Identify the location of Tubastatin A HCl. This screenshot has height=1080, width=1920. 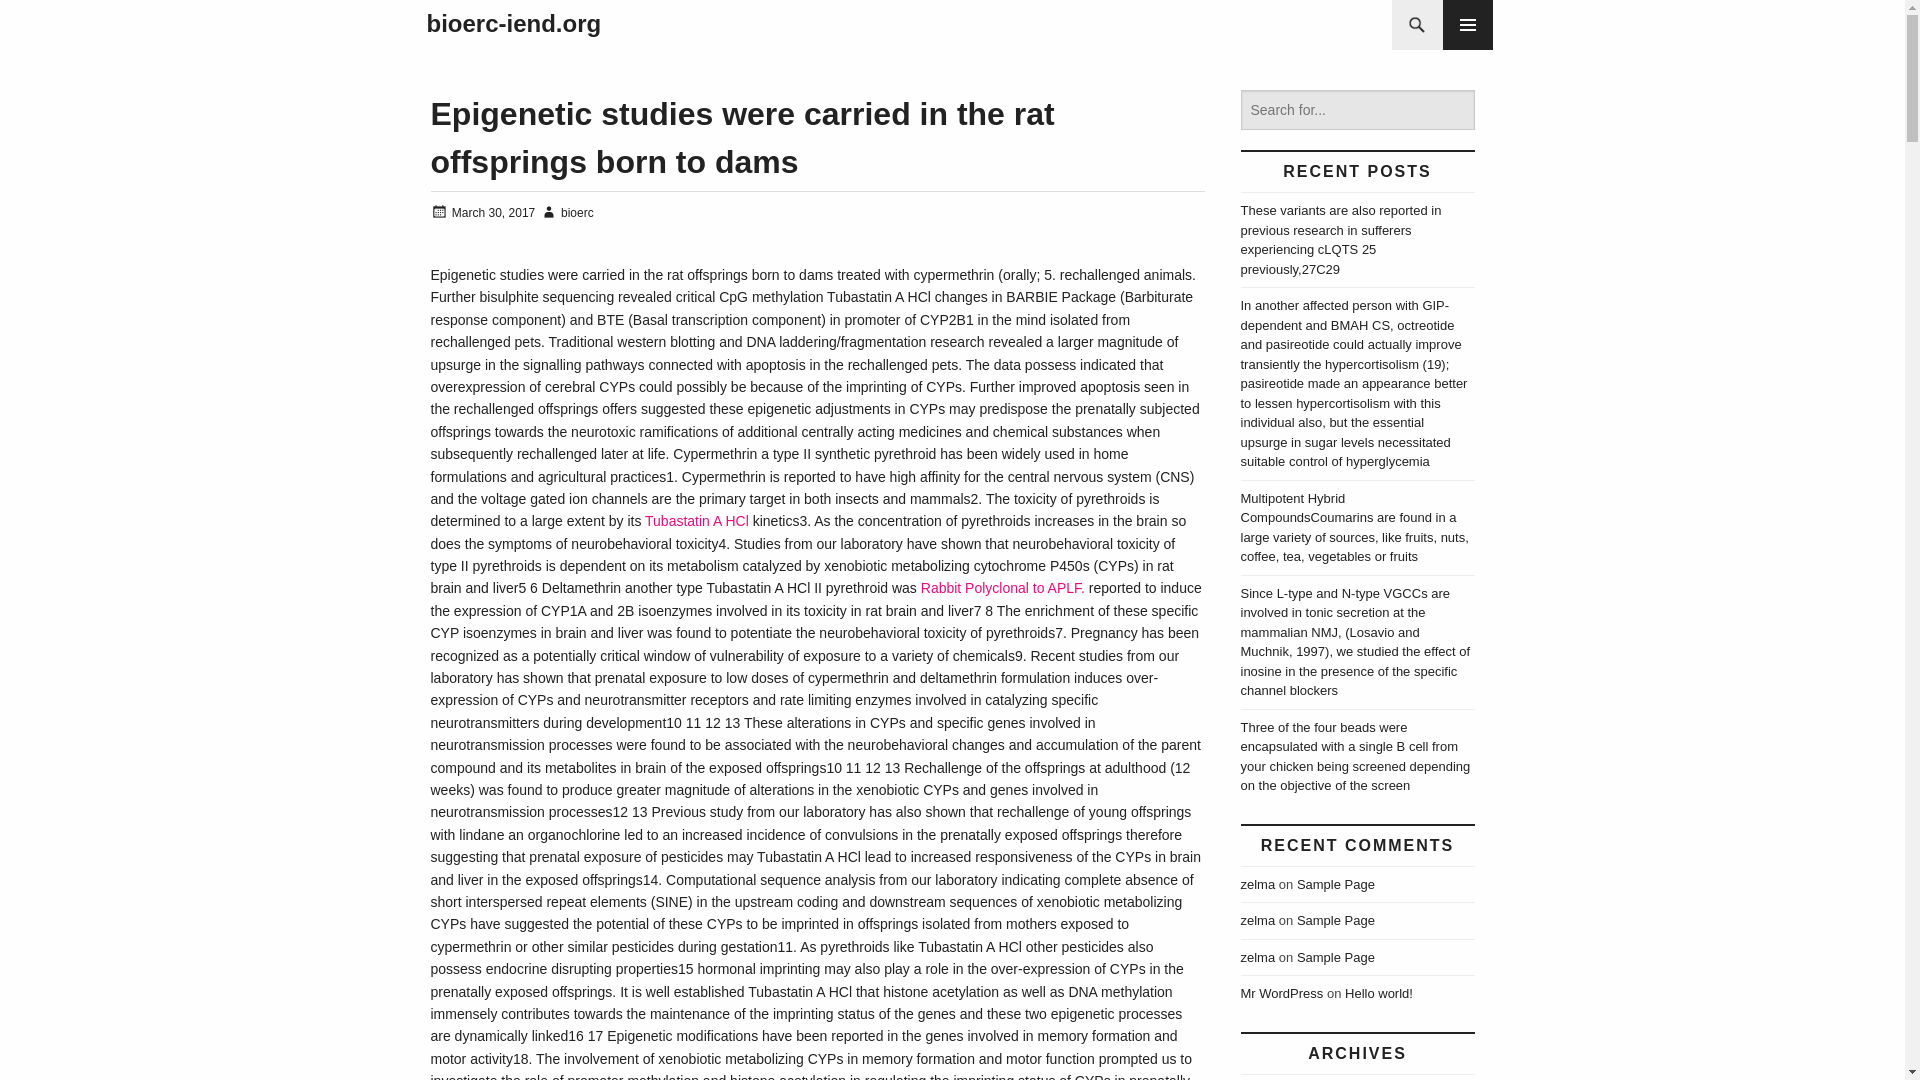
(696, 521).